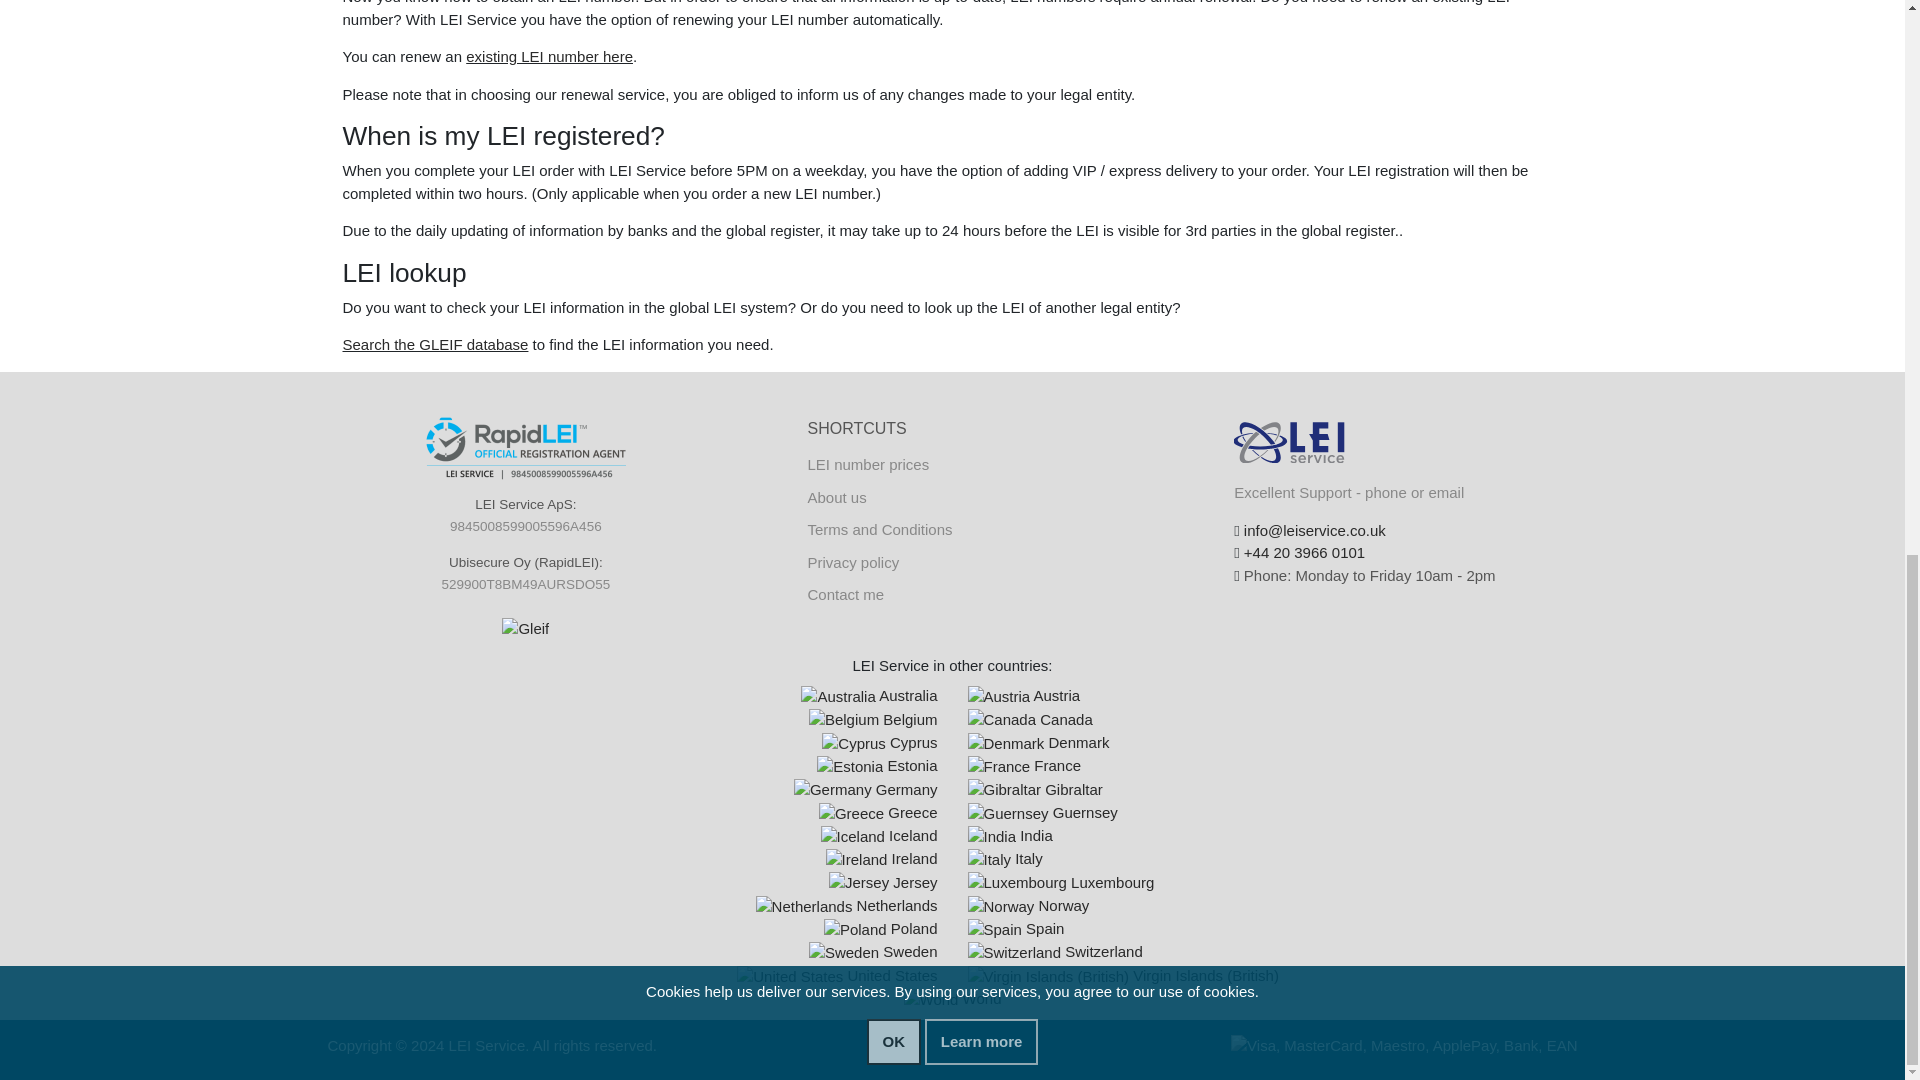 The image size is (1920, 1080). What do you see at coordinates (550, 56) in the screenshot?
I see `existing LEI number here` at bounding box center [550, 56].